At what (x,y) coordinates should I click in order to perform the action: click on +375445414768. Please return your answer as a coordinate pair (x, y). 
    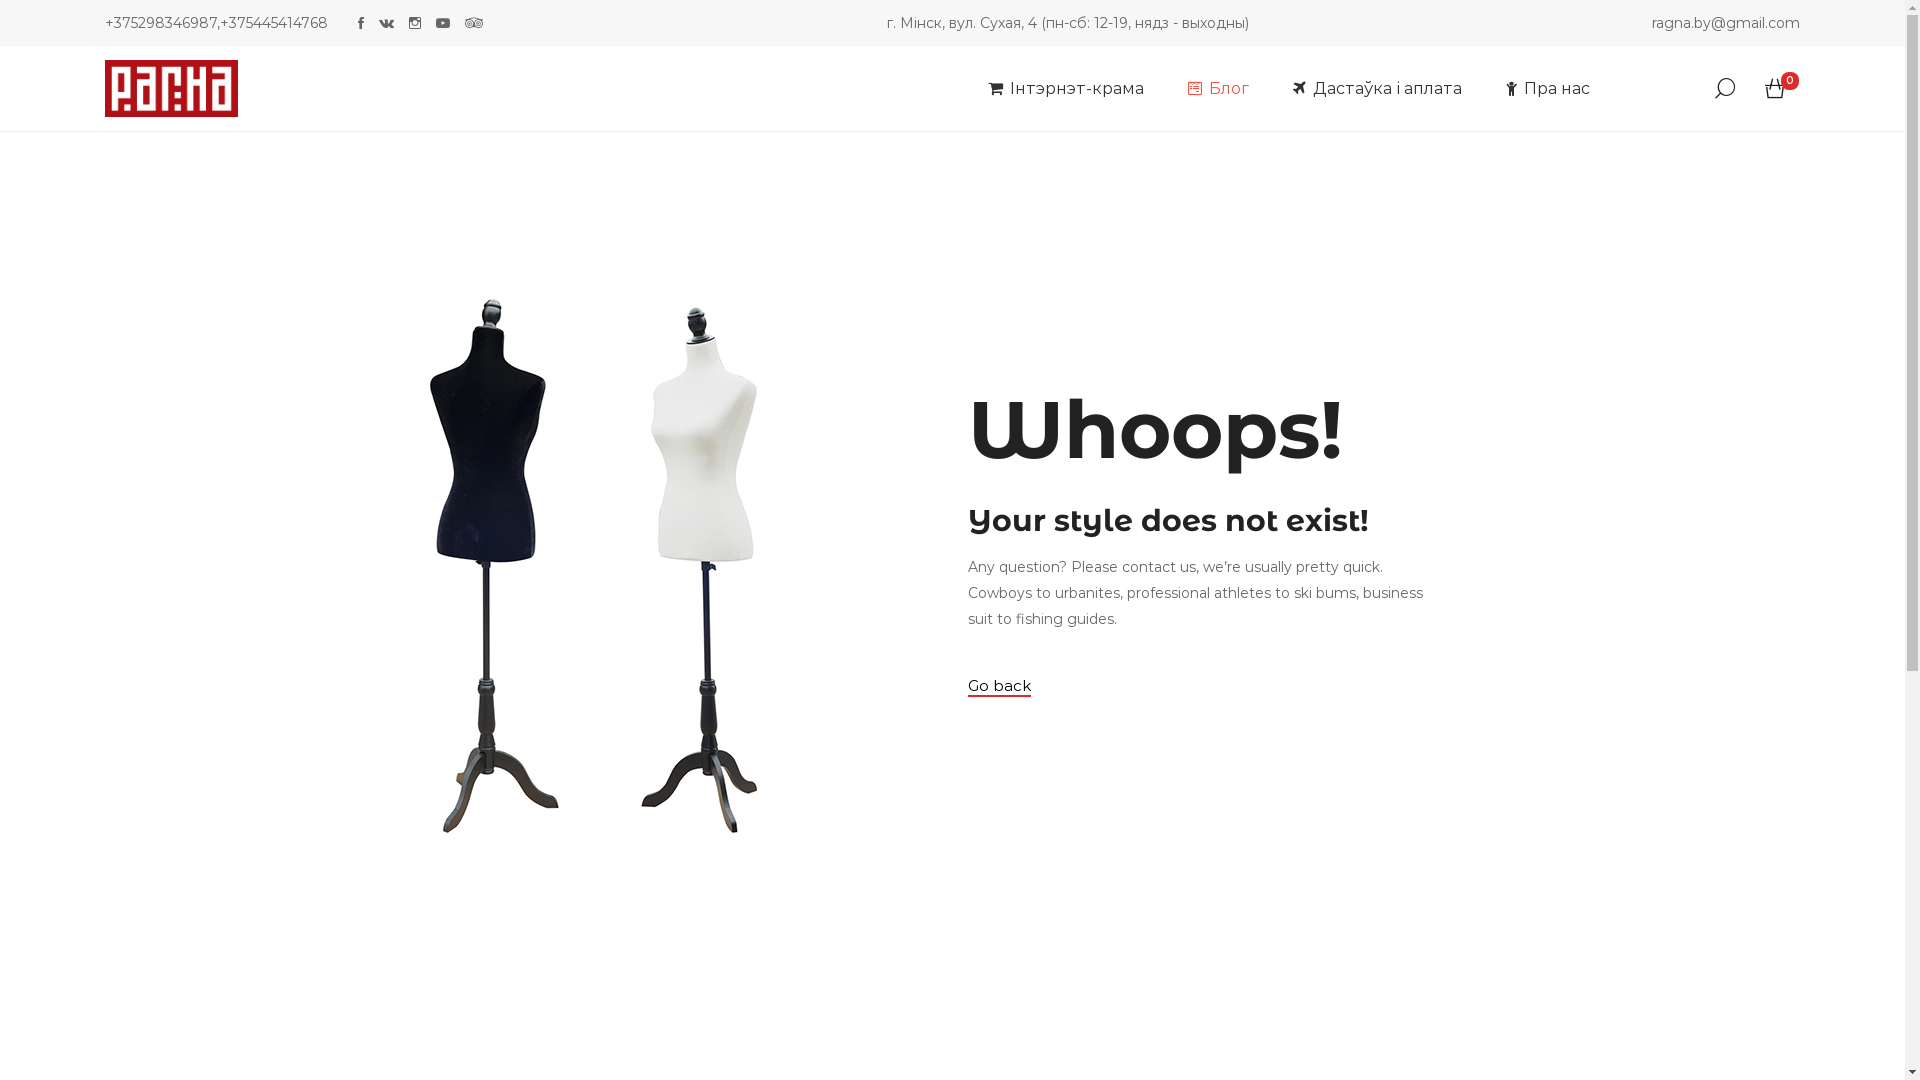
    Looking at the image, I should click on (274, 23).